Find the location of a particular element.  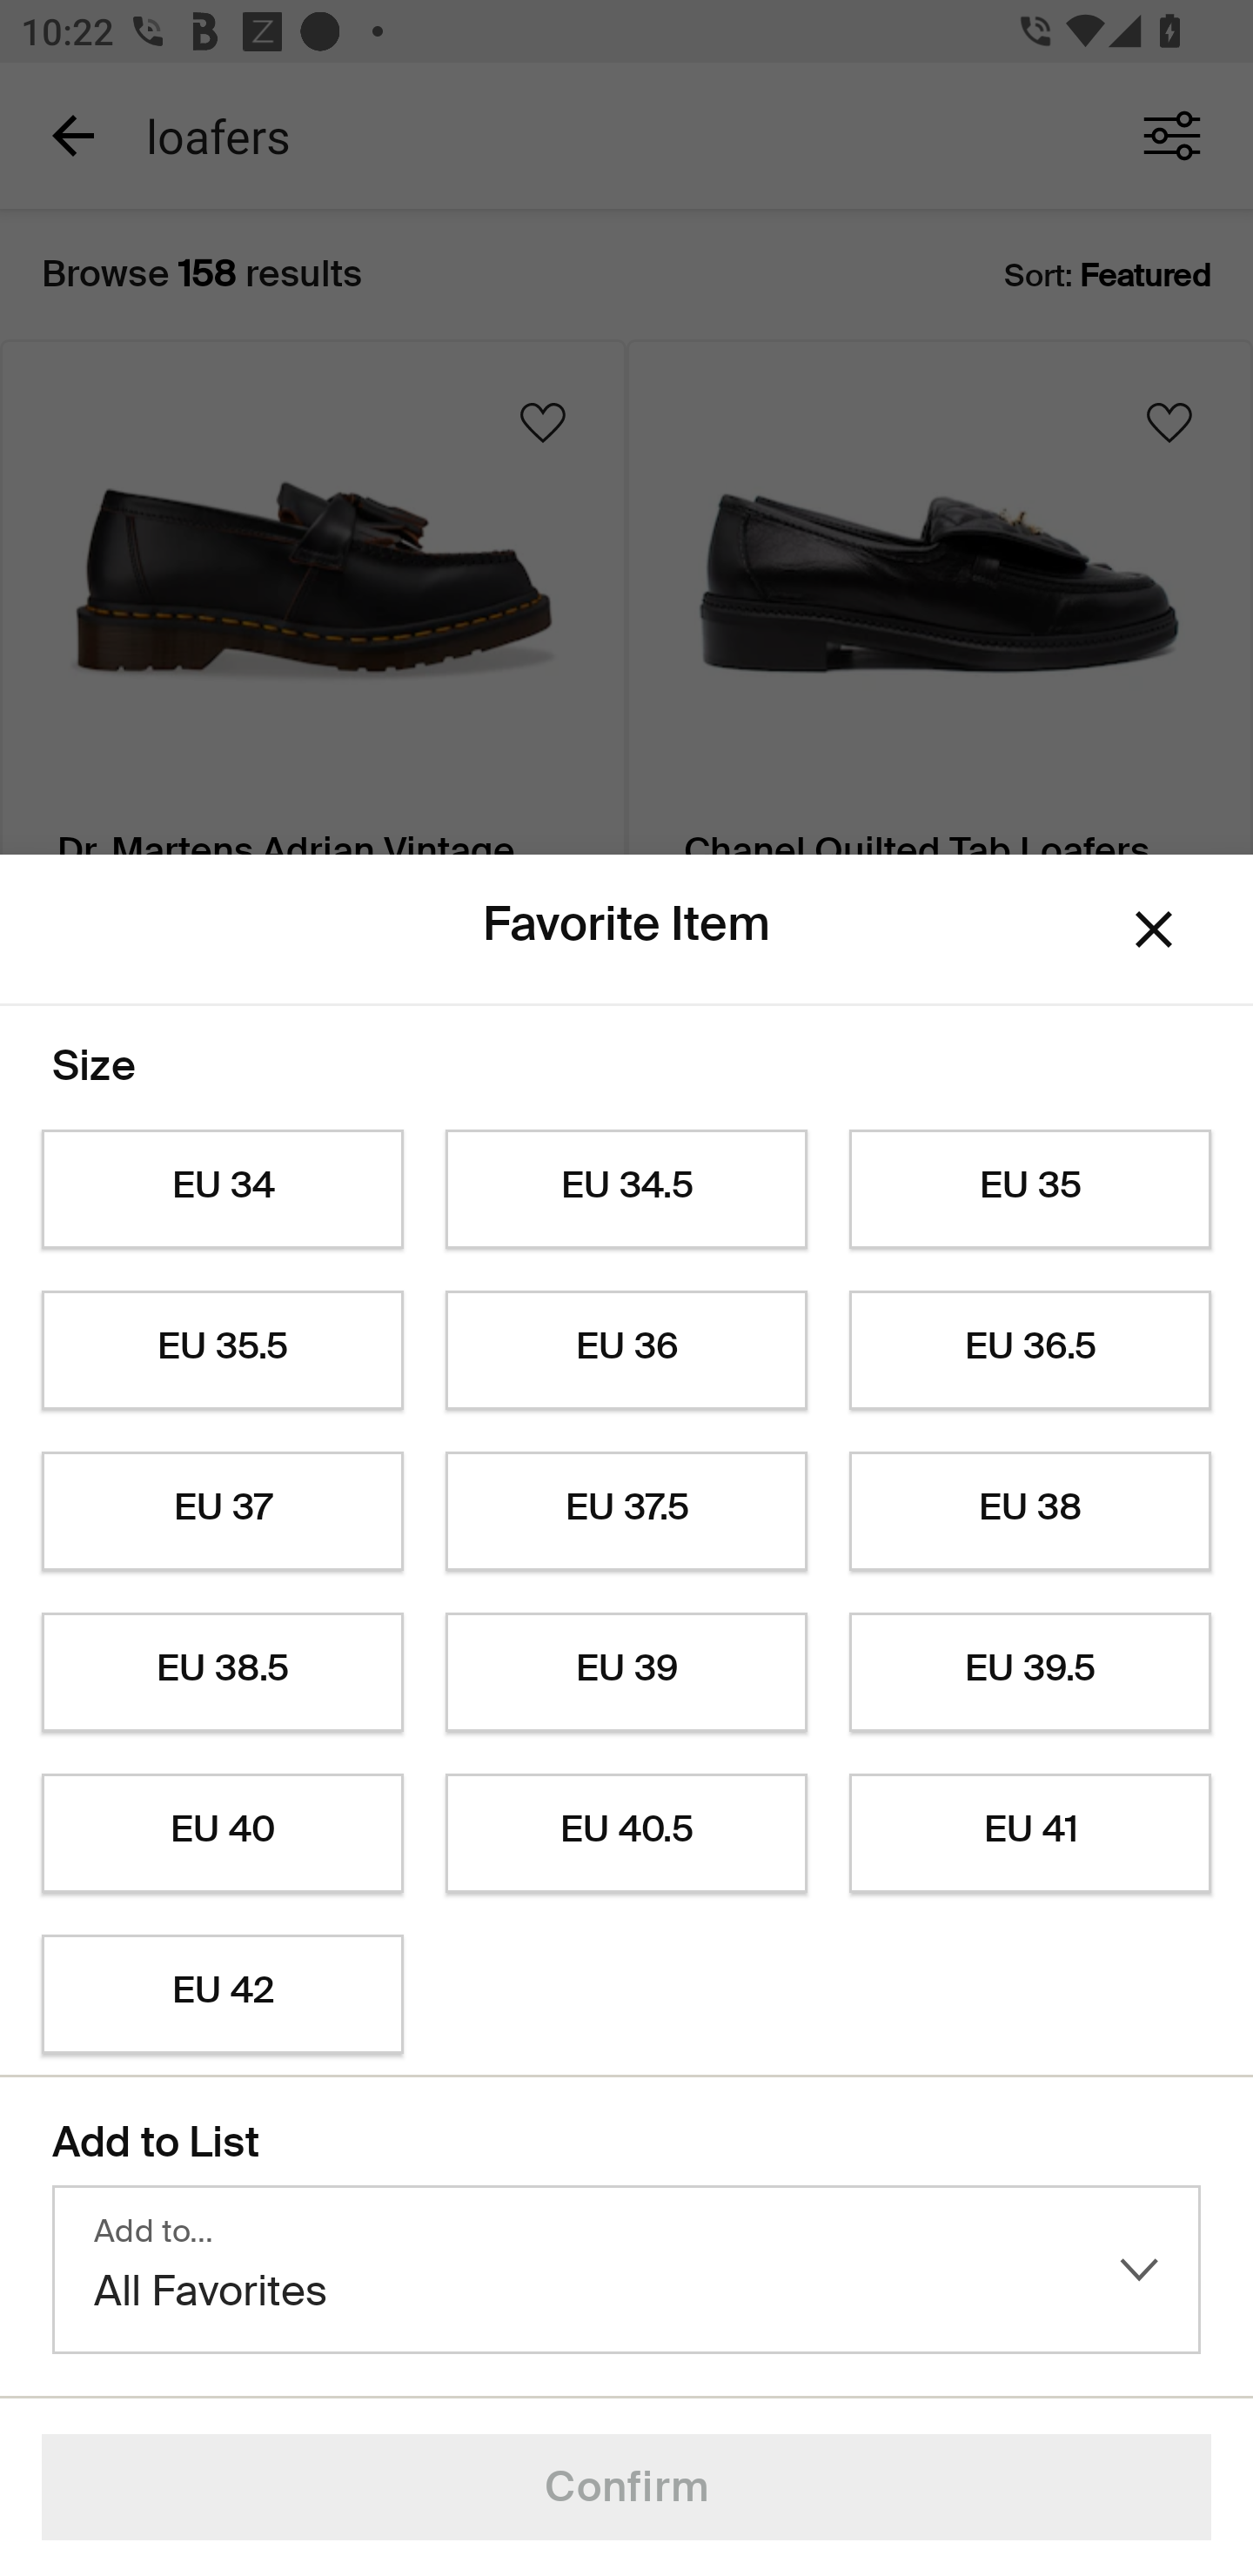

EU 41 is located at coordinates (1030, 1834).